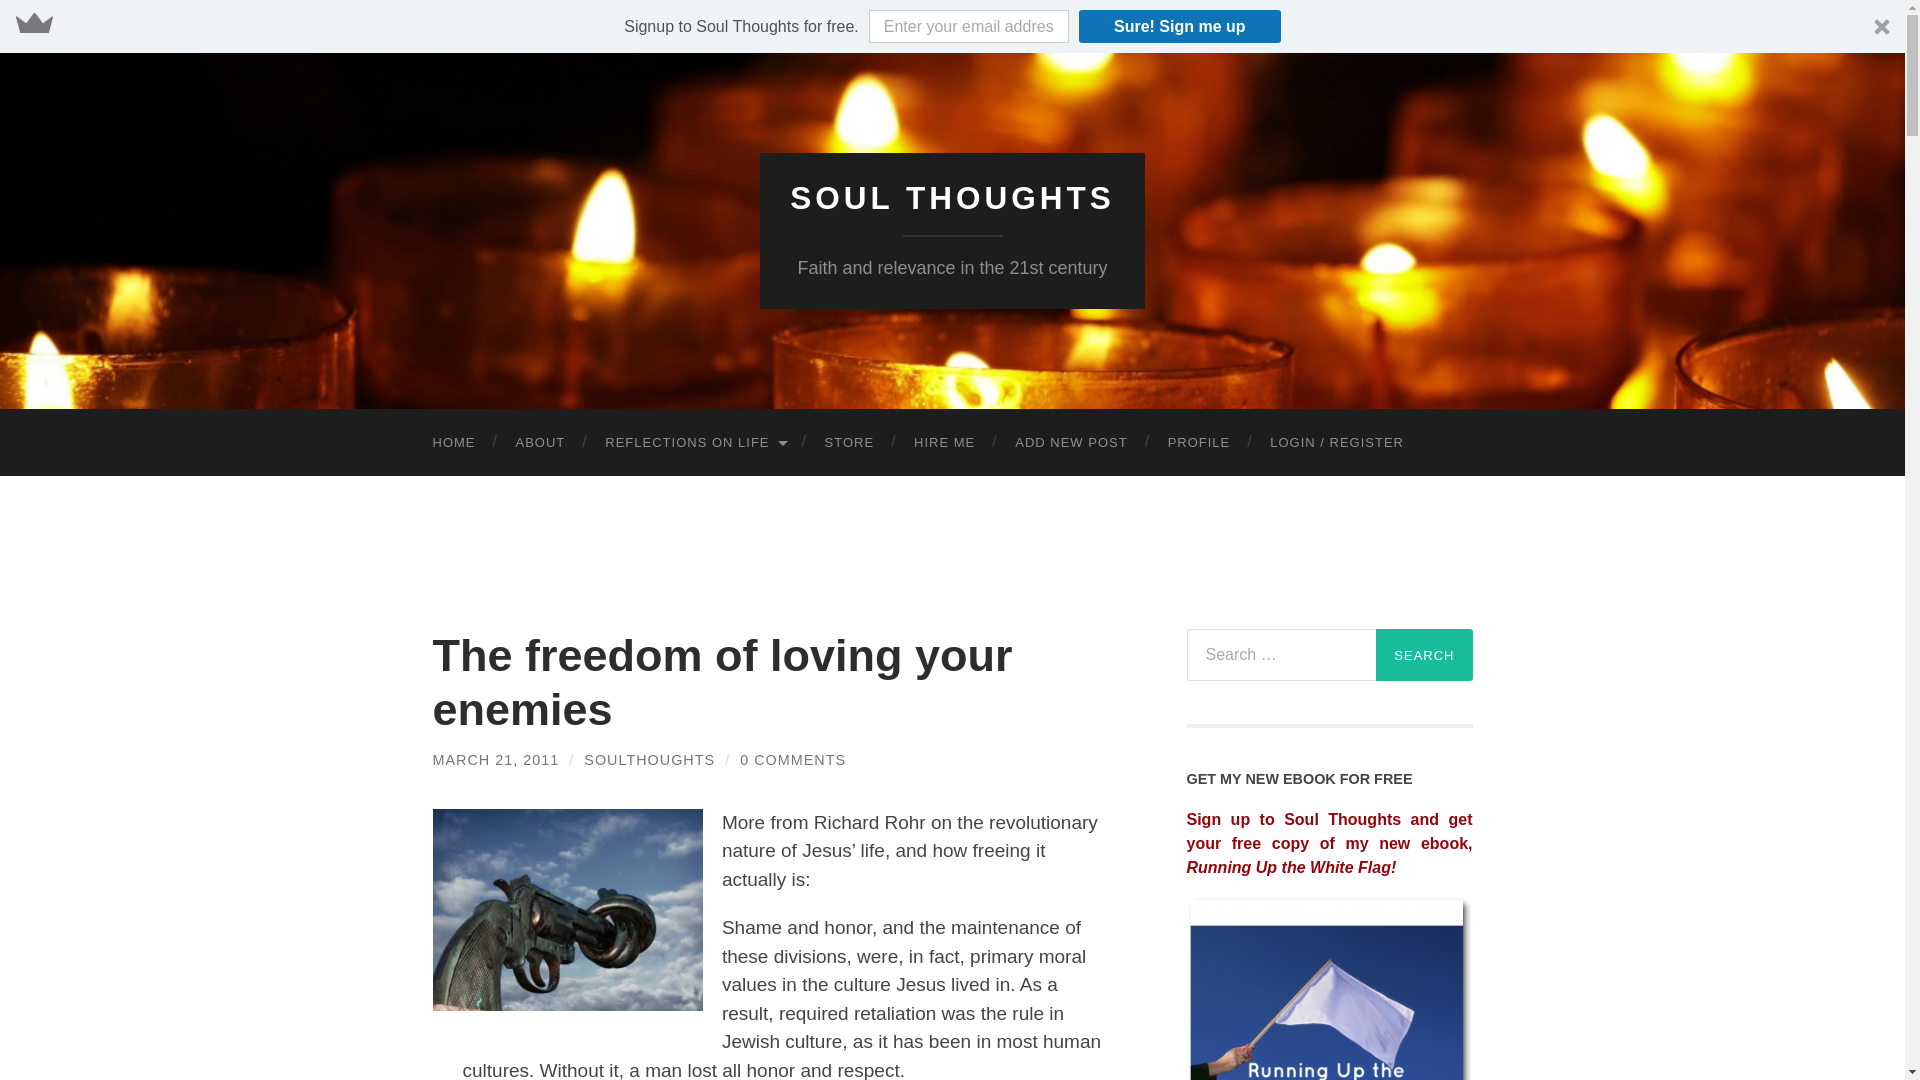 This screenshot has width=1920, height=1080. What do you see at coordinates (454, 442) in the screenshot?
I see `HOME` at bounding box center [454, 442].